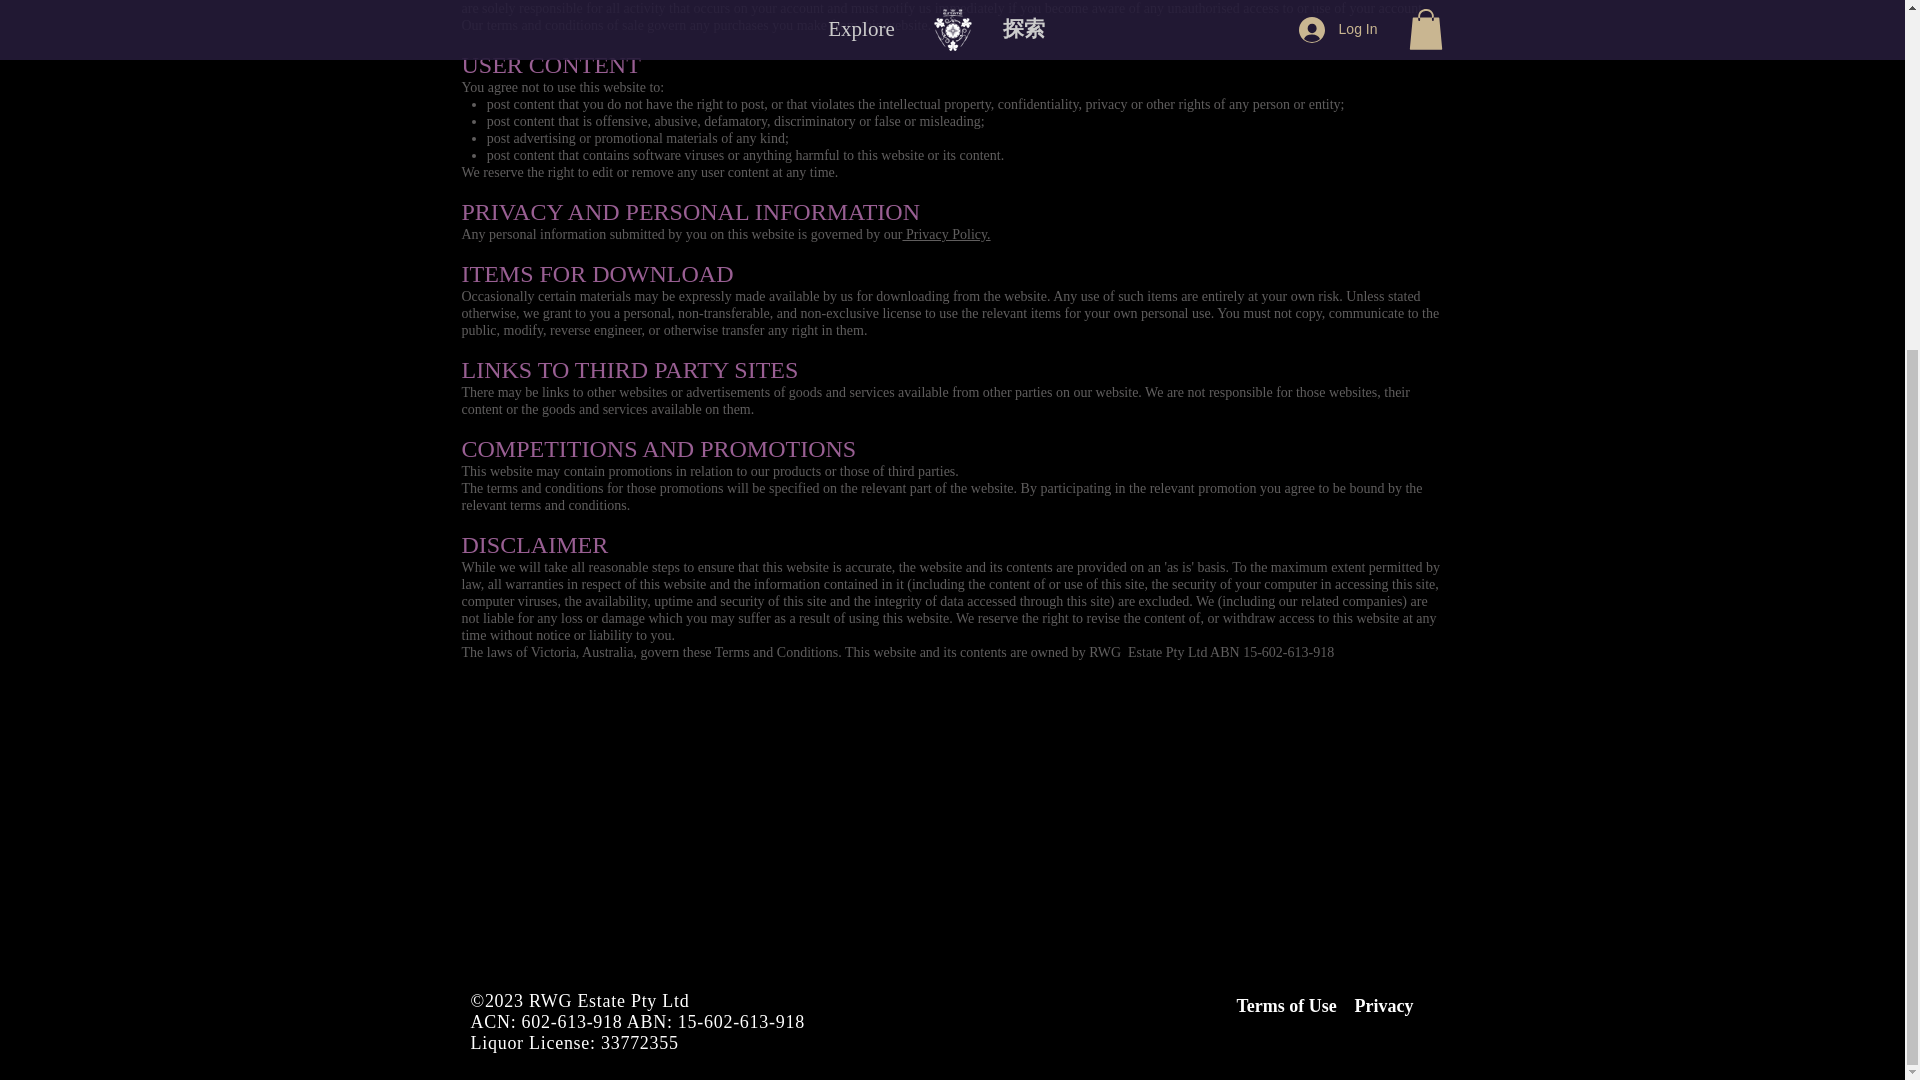 This screenshot has width=1920, height=1080. What do you see at coordinates (1383, 1006) in the screenshot?
I see `Privacy` at bounding box center [1383, 1006].